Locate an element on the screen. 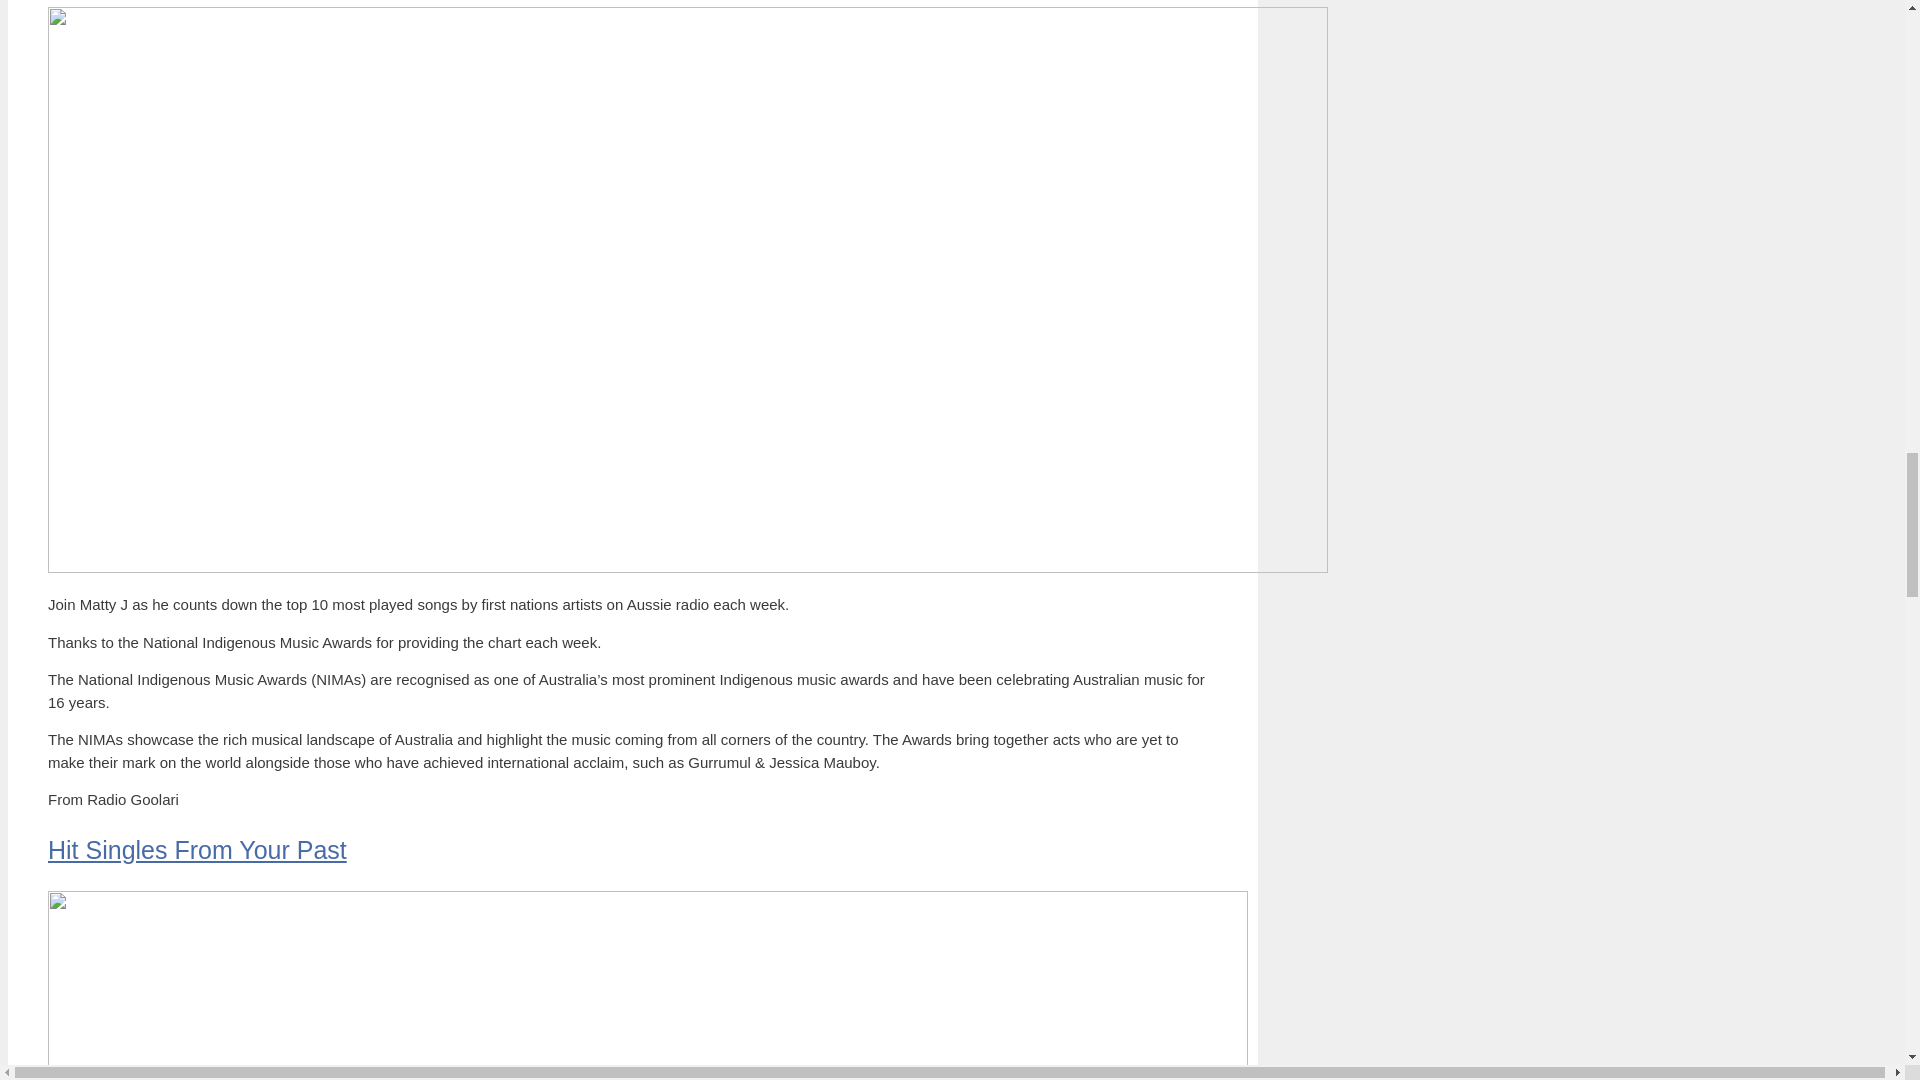 This screenshot has height=1080, width=1920. Hit Singles From Your Past is located at coordinates (198, 850).